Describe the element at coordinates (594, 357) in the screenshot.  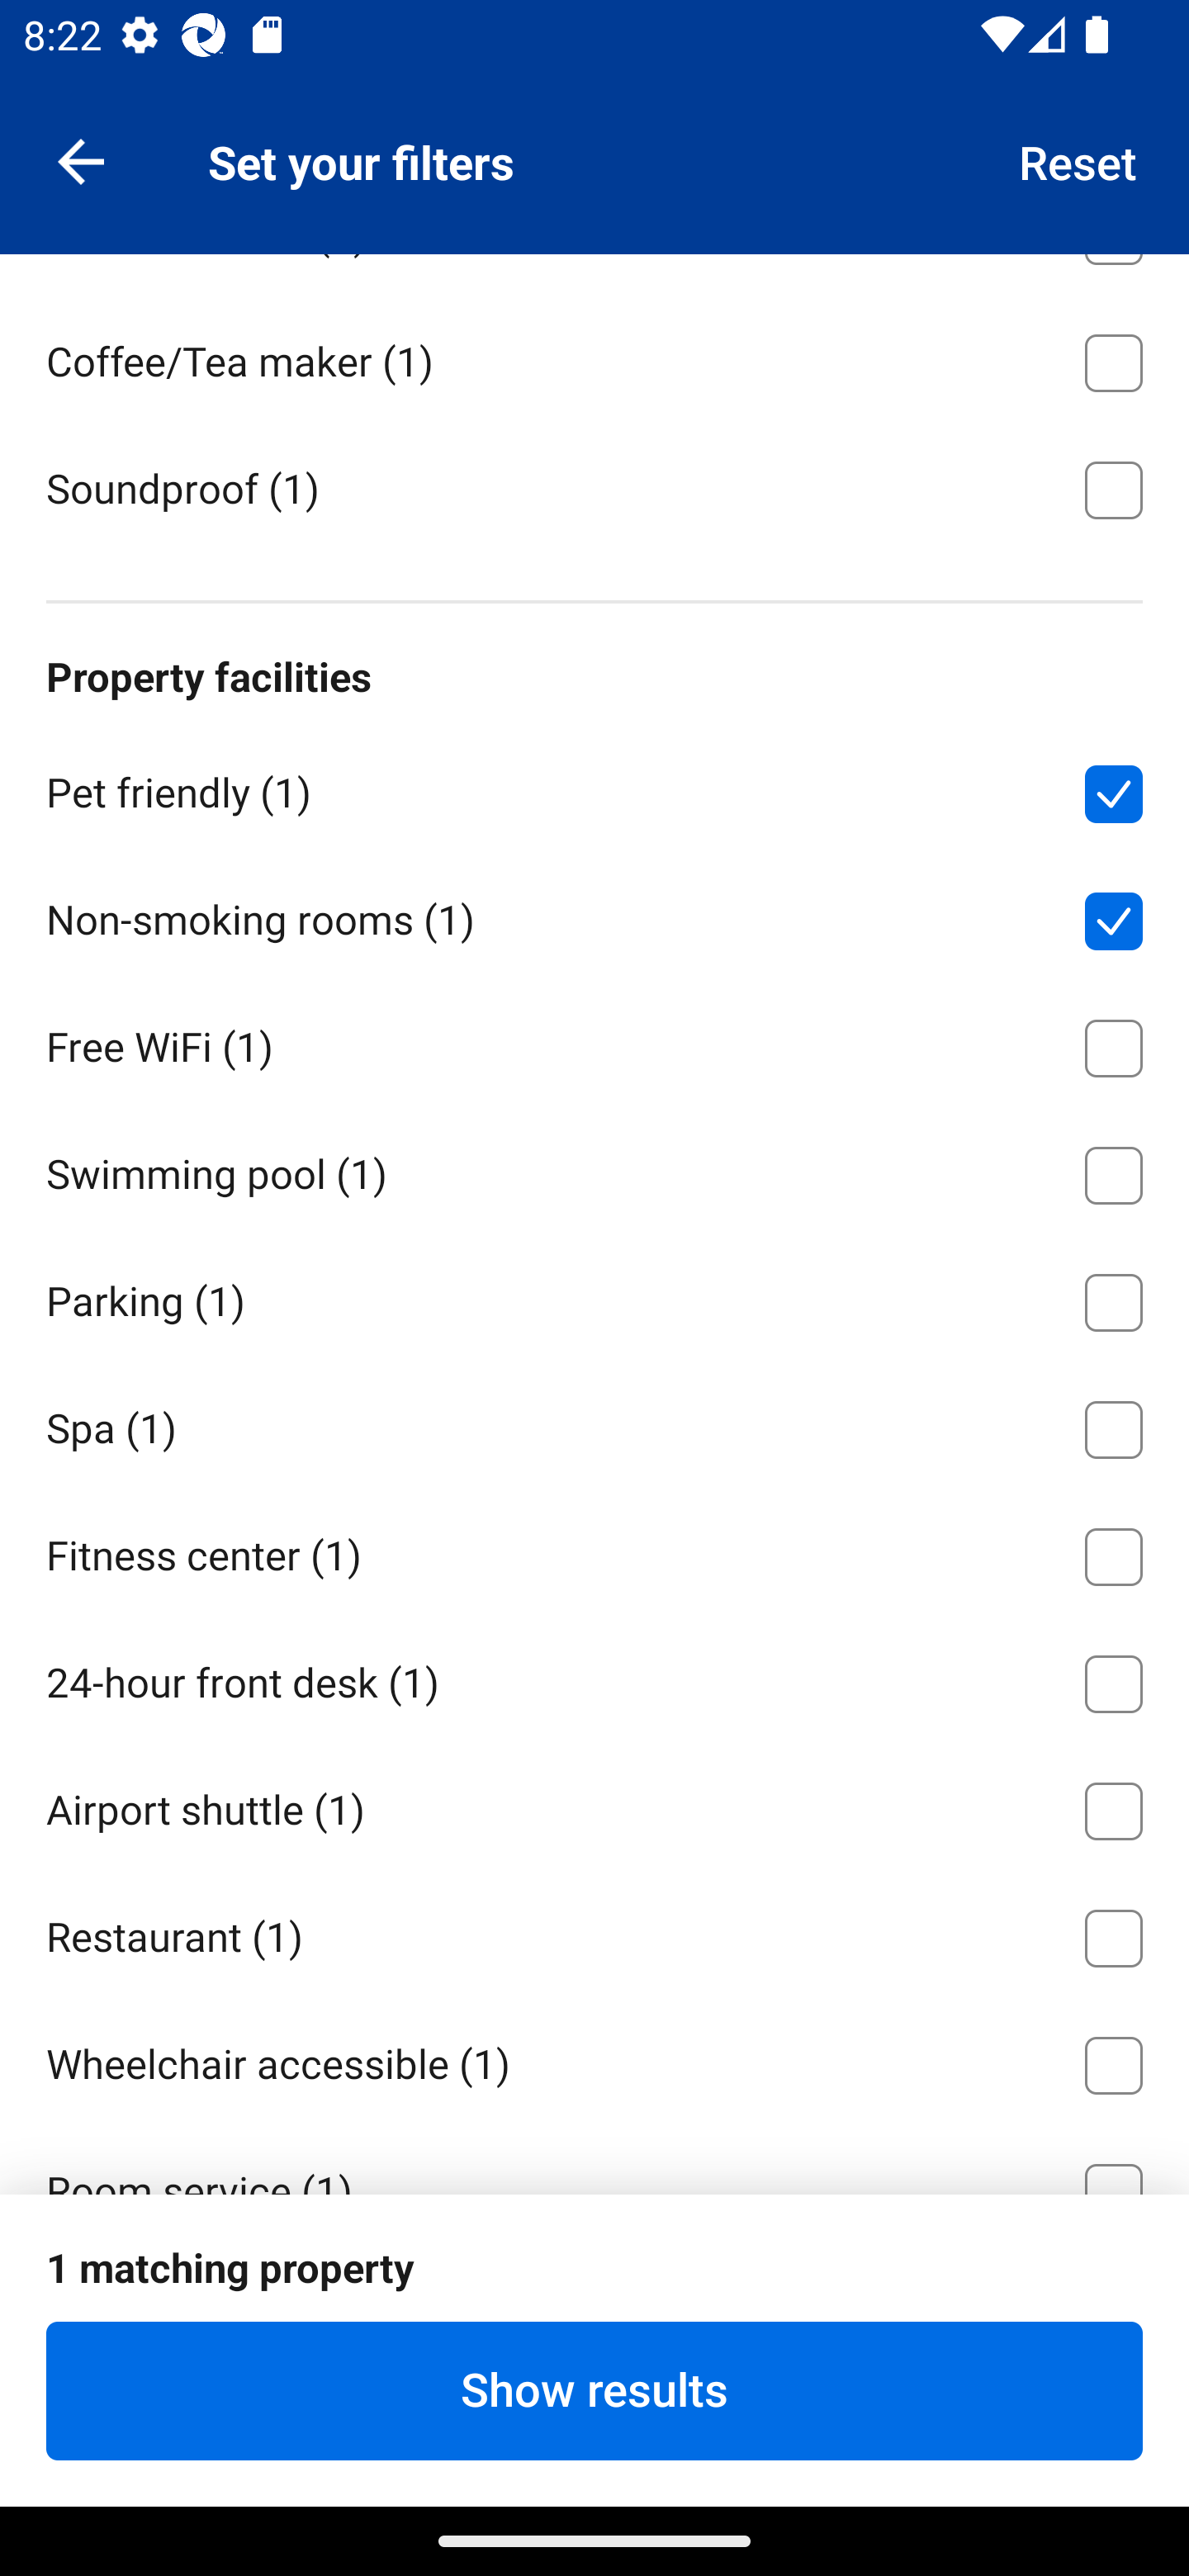
I see `Coffee/Tea maker ⁦(1)` at that location.